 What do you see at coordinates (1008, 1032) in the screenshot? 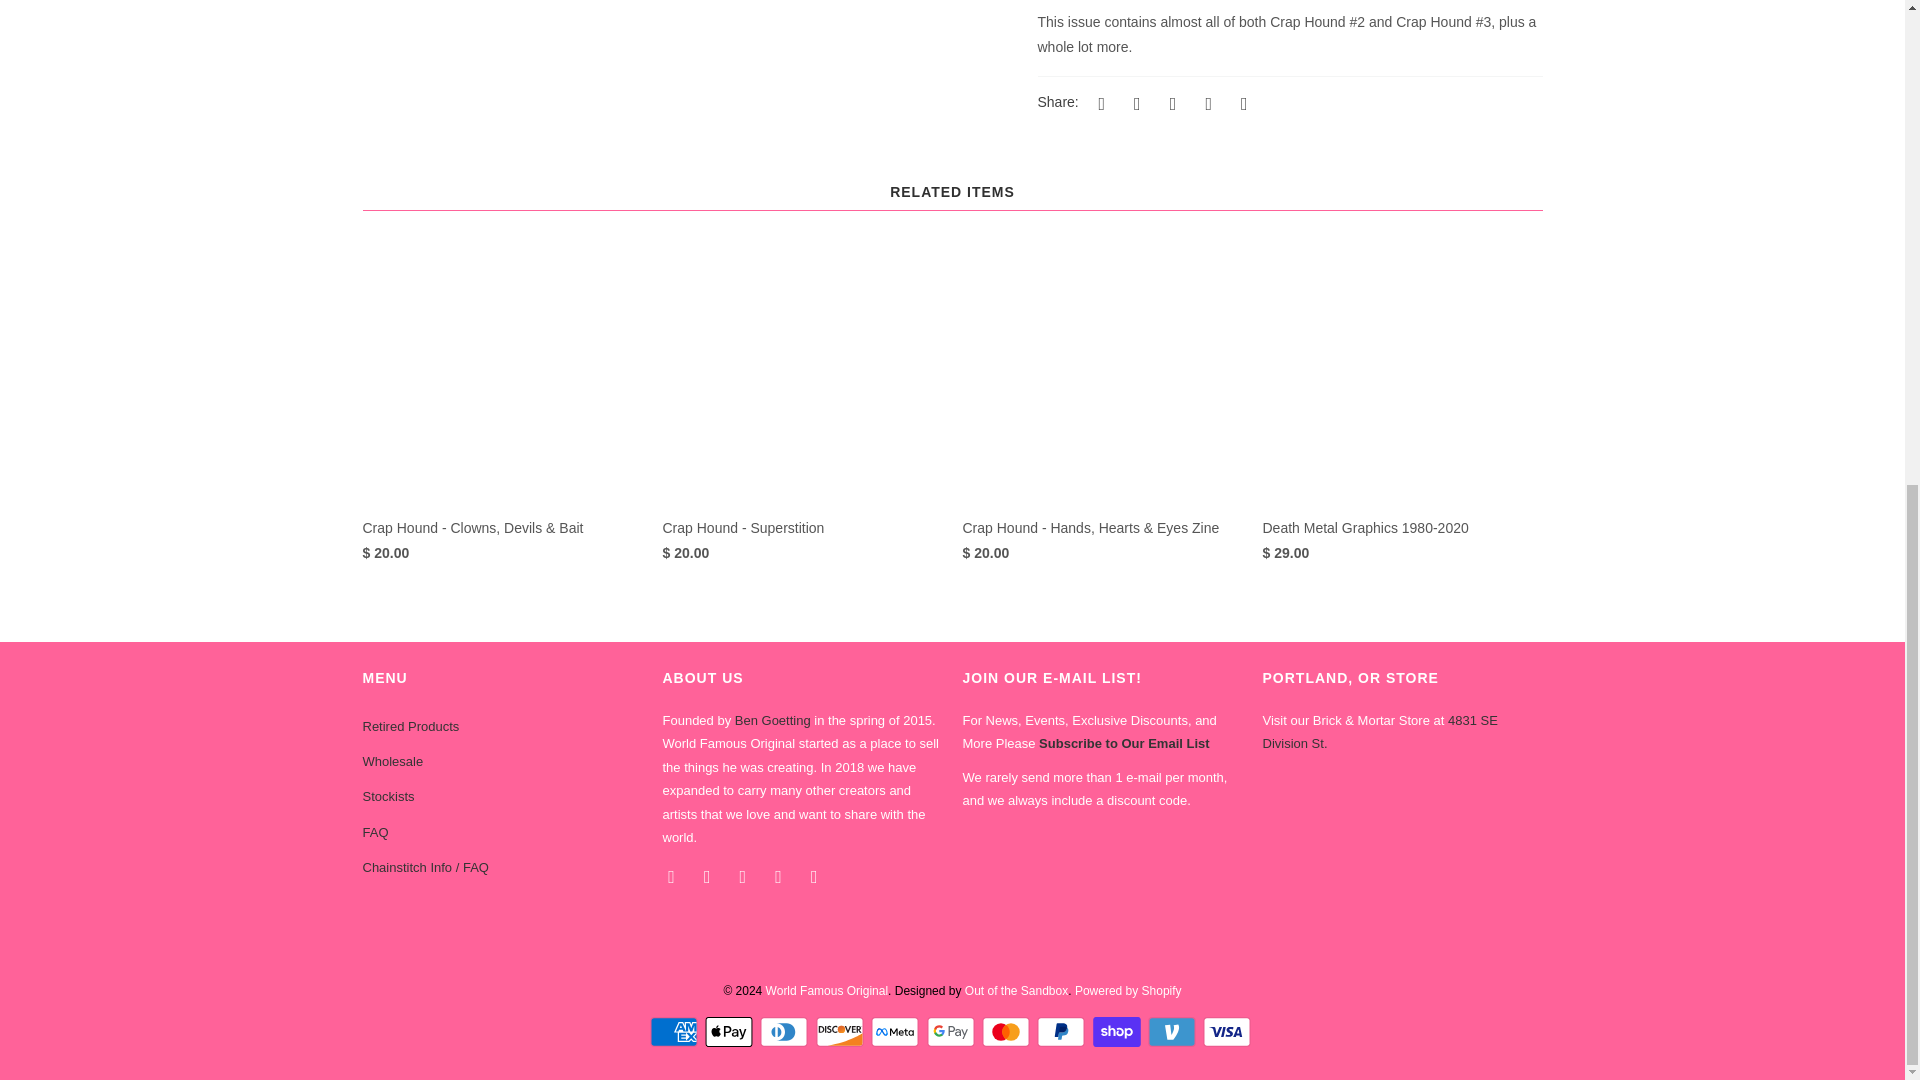
I see `Mastercard` at bounding box center [1008, 1032].